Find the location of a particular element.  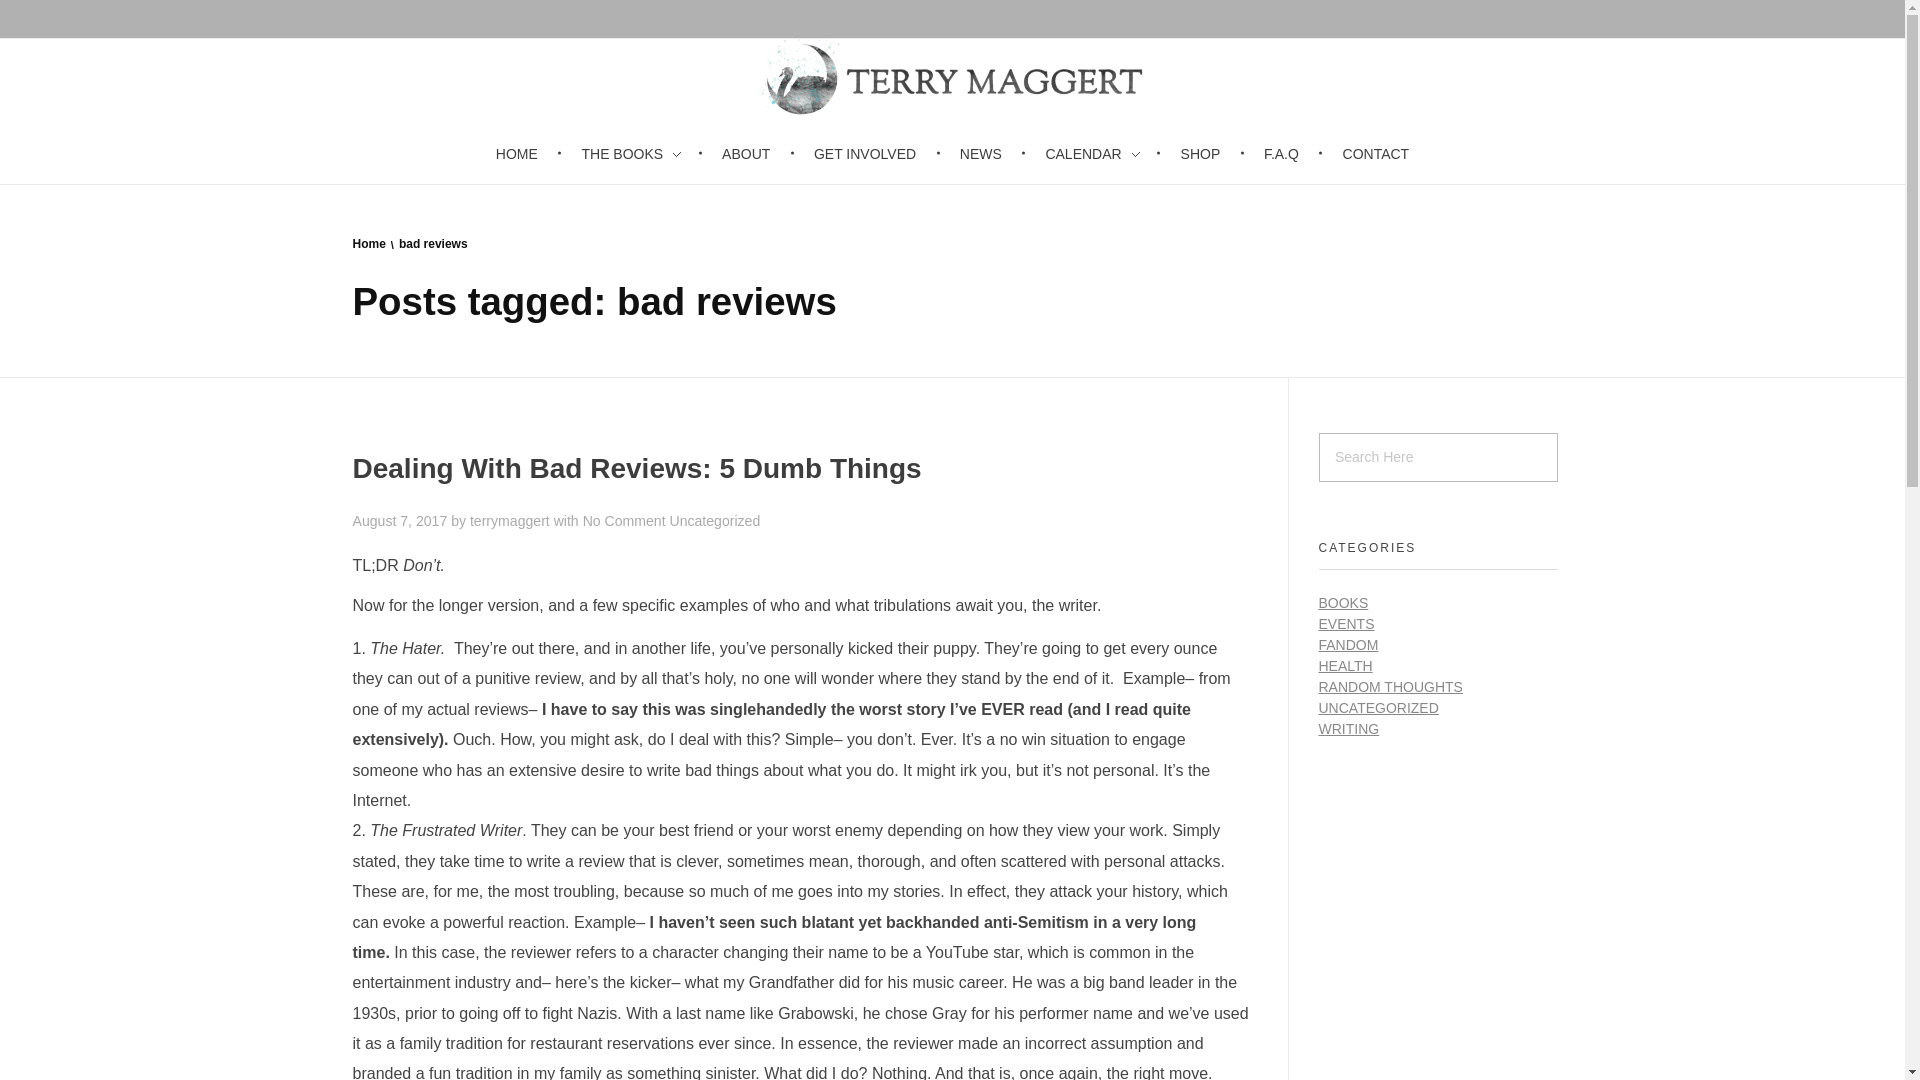

Home is located at coordinates (368, 243).